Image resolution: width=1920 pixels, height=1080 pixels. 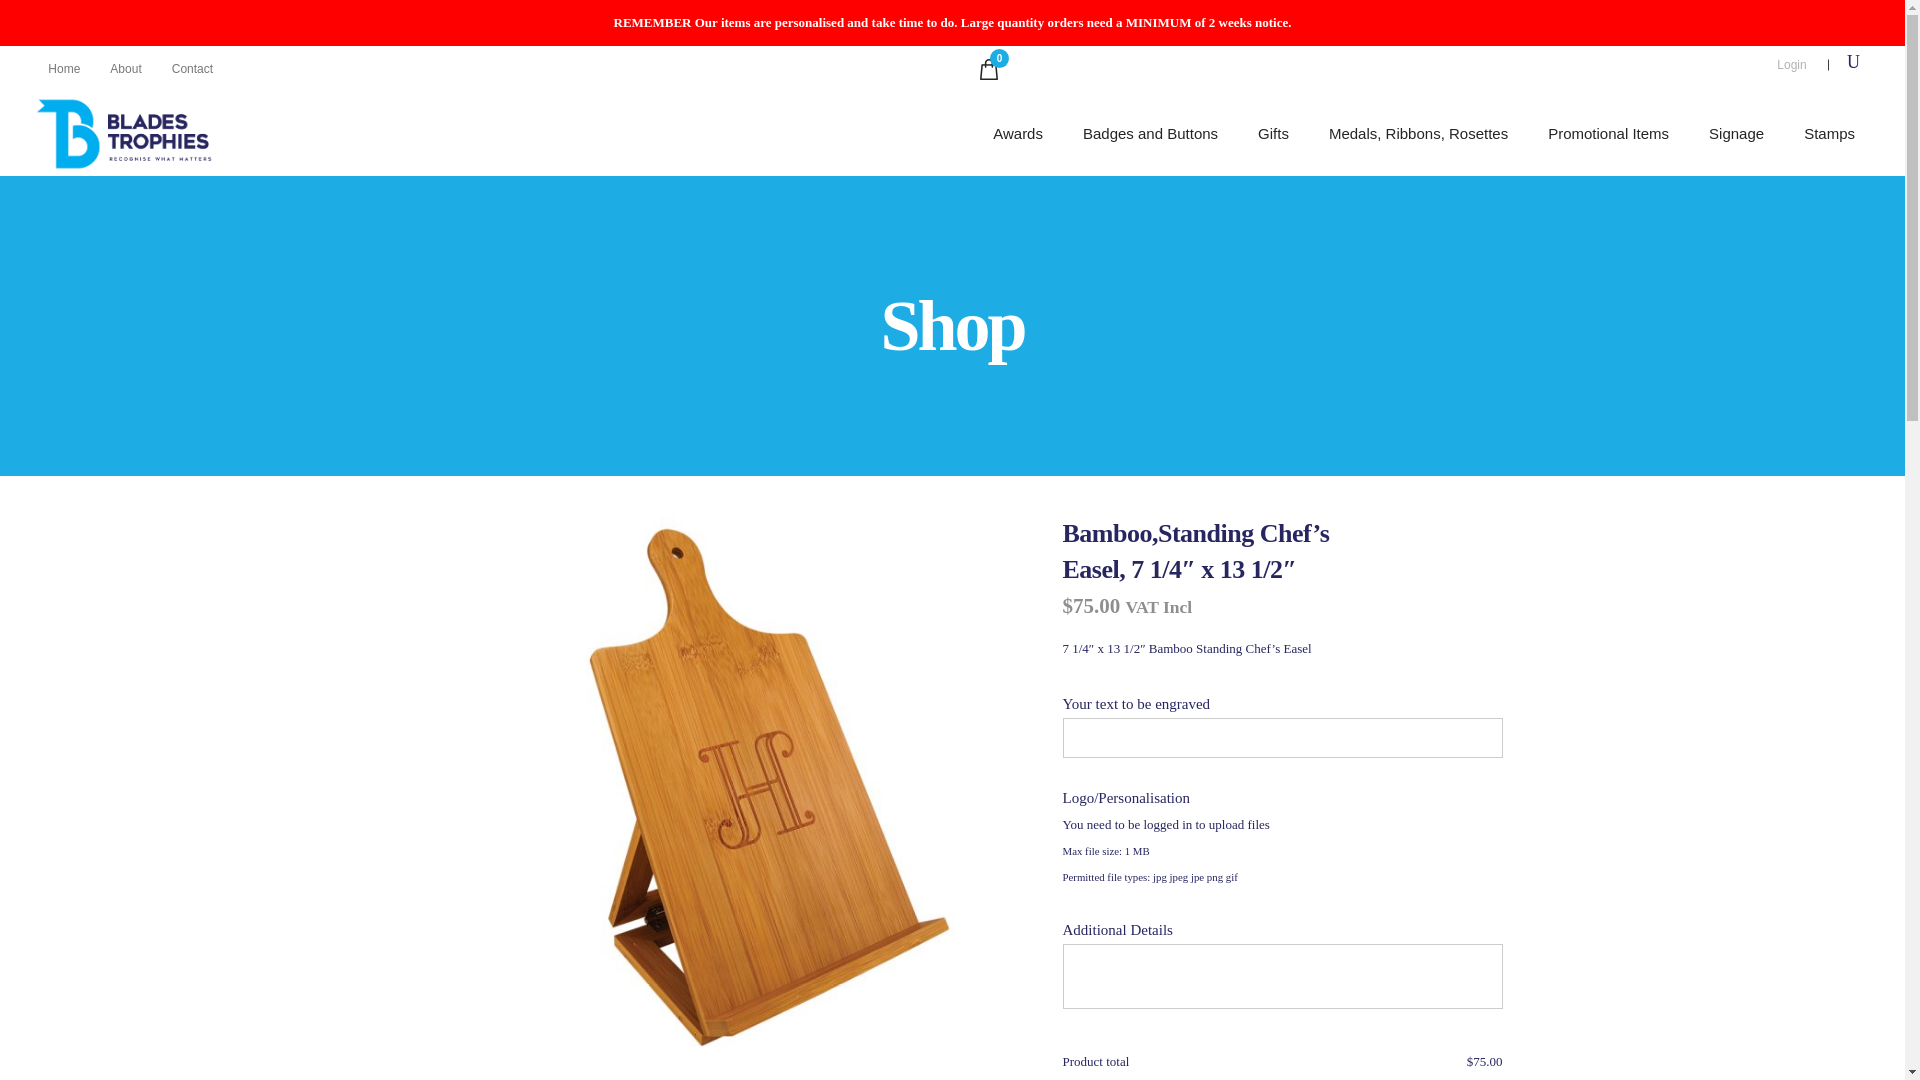 What do you see at coordinates (125, 68) in the screenshot?
I see `About` at bounding box center [125, 68].